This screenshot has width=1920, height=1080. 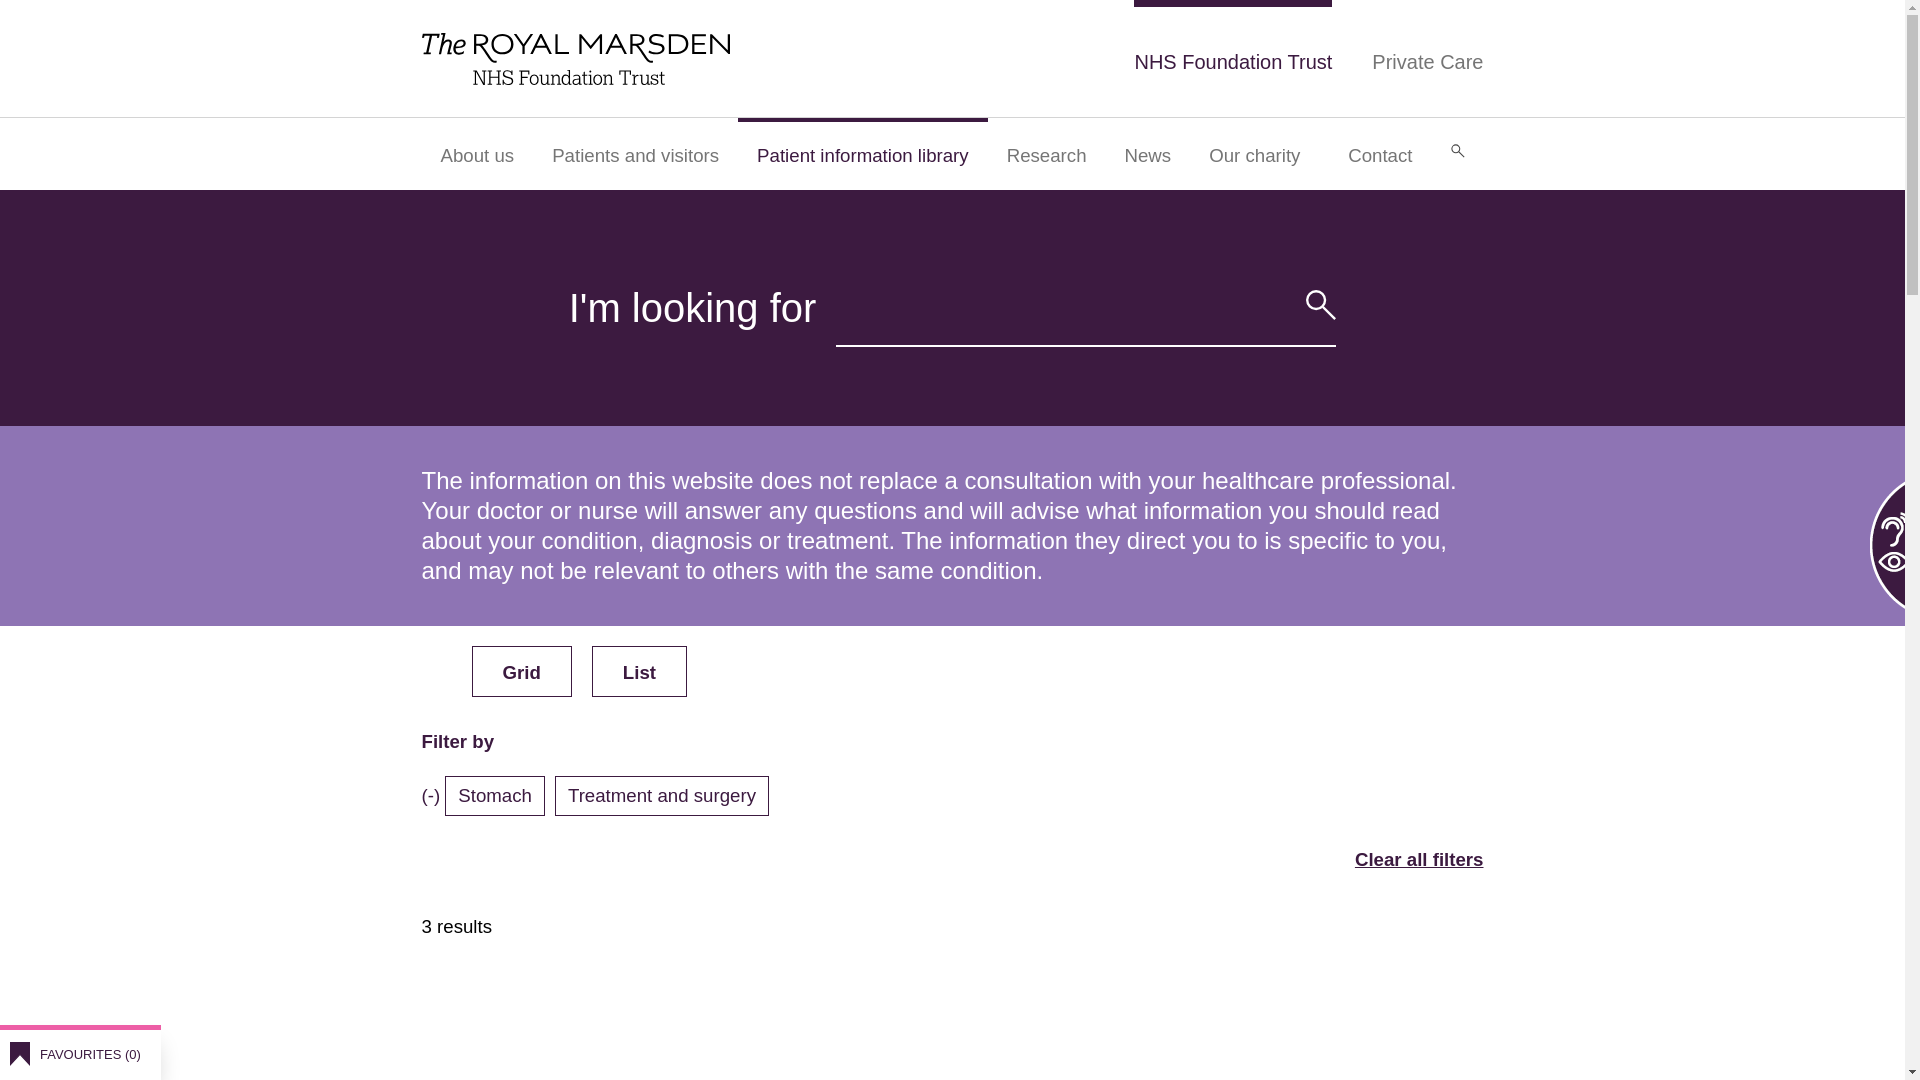 What do you see at coordinates (1379, 154) in the screenshot?
I see `Contact` at bounding box center [1379, 154].